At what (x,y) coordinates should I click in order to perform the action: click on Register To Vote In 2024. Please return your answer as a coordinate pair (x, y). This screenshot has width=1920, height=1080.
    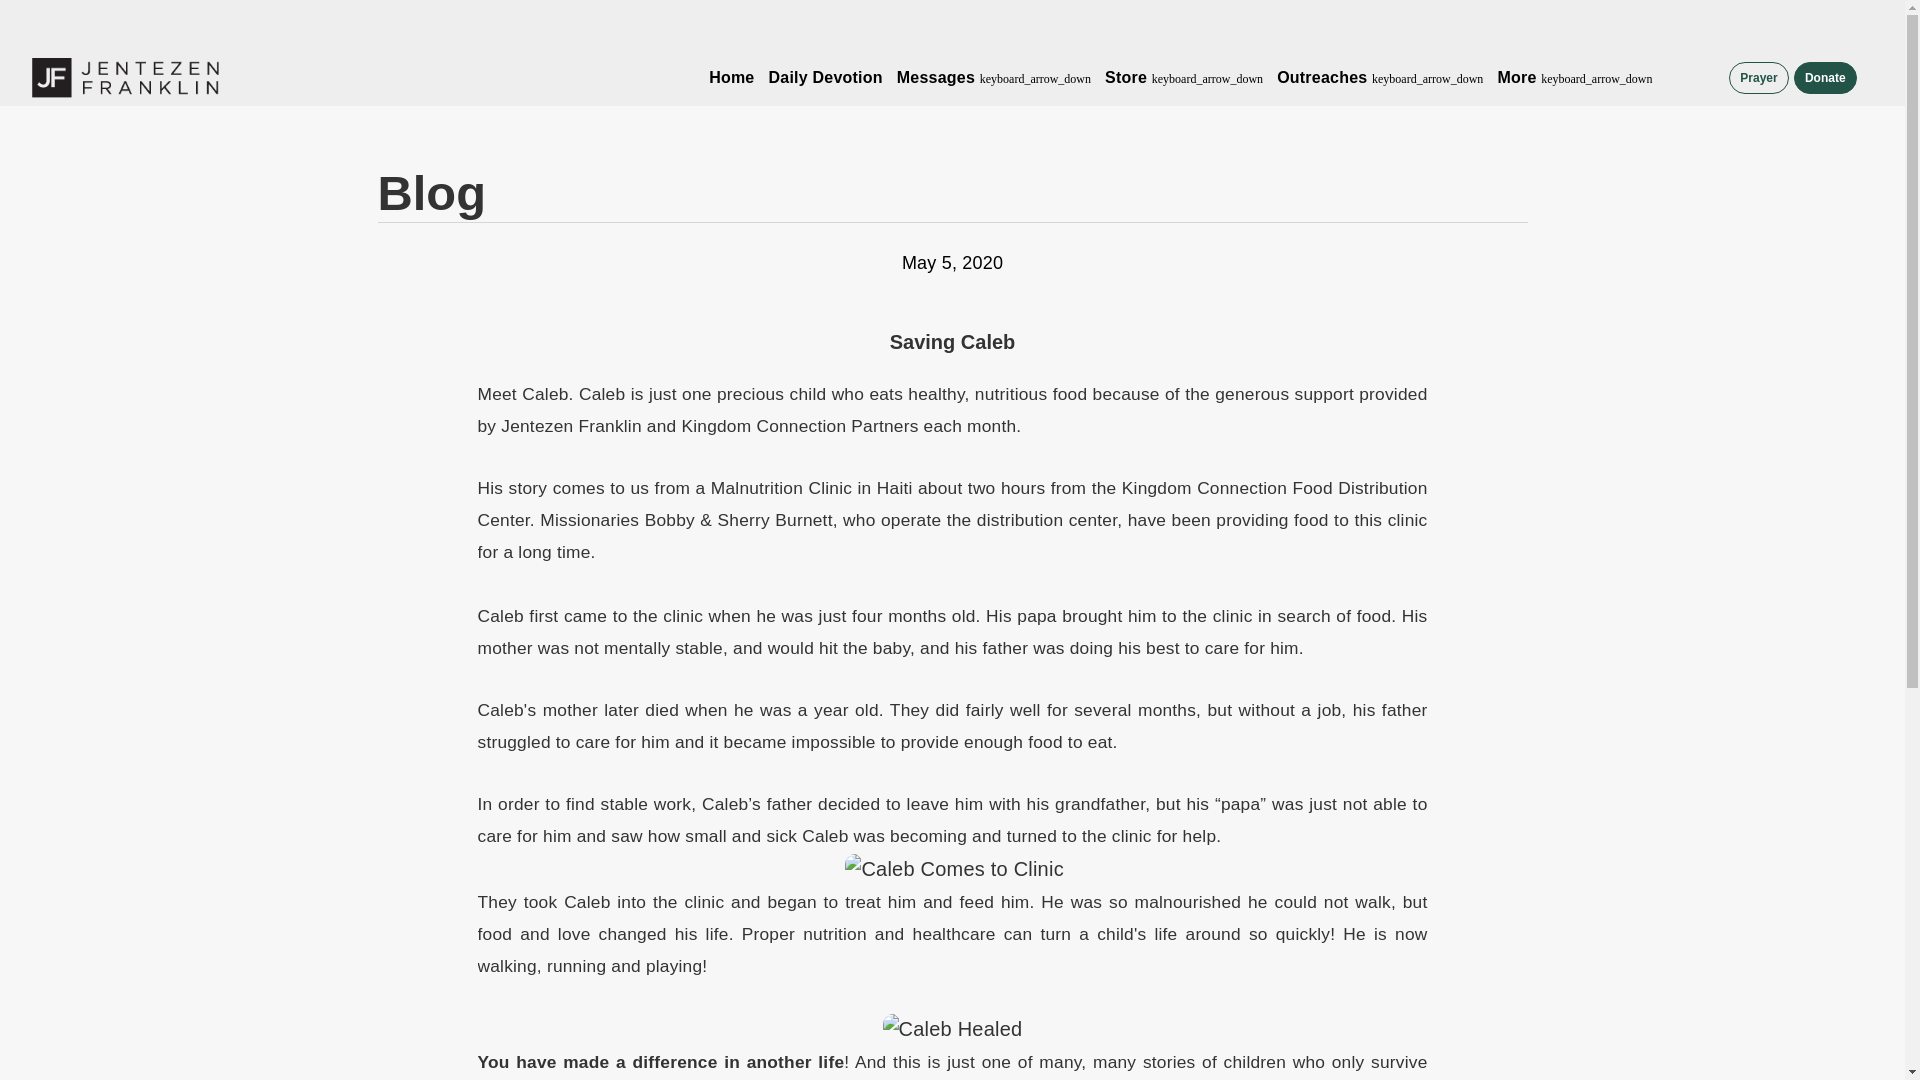
    Looking at the image, I should click on (930, 24).